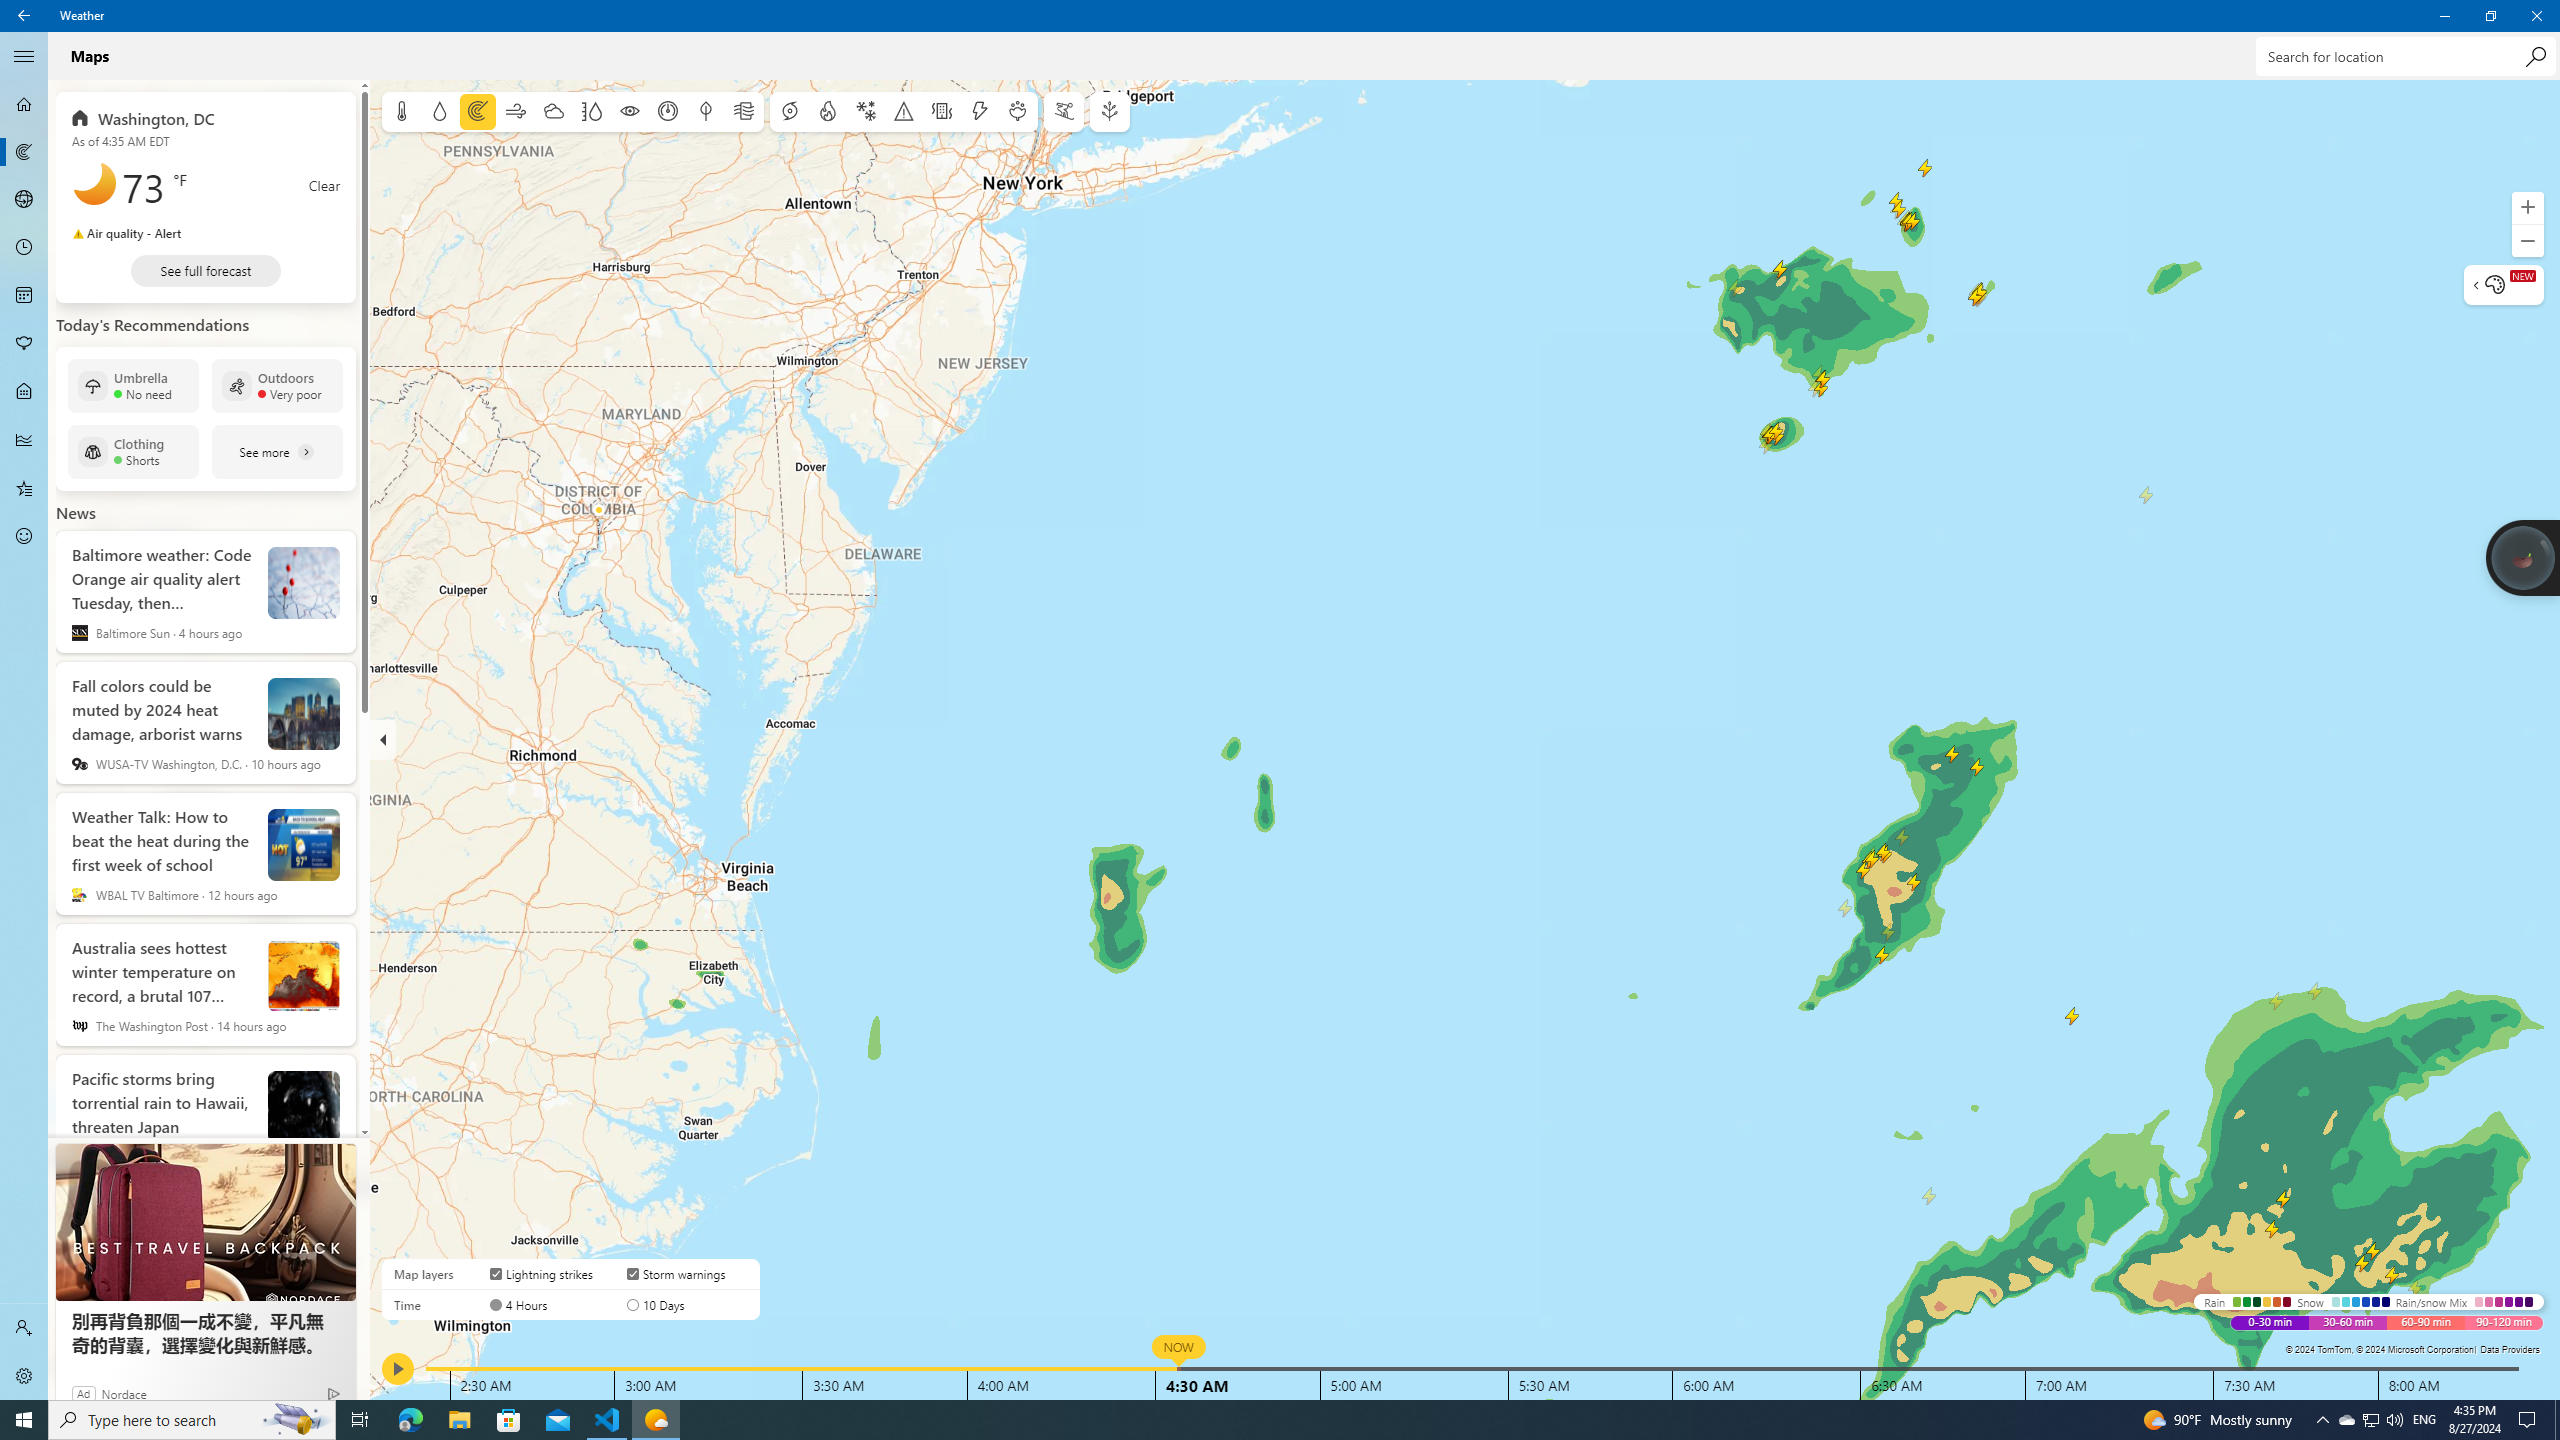  I want to click on Restore Weather, so click(2490, 16).